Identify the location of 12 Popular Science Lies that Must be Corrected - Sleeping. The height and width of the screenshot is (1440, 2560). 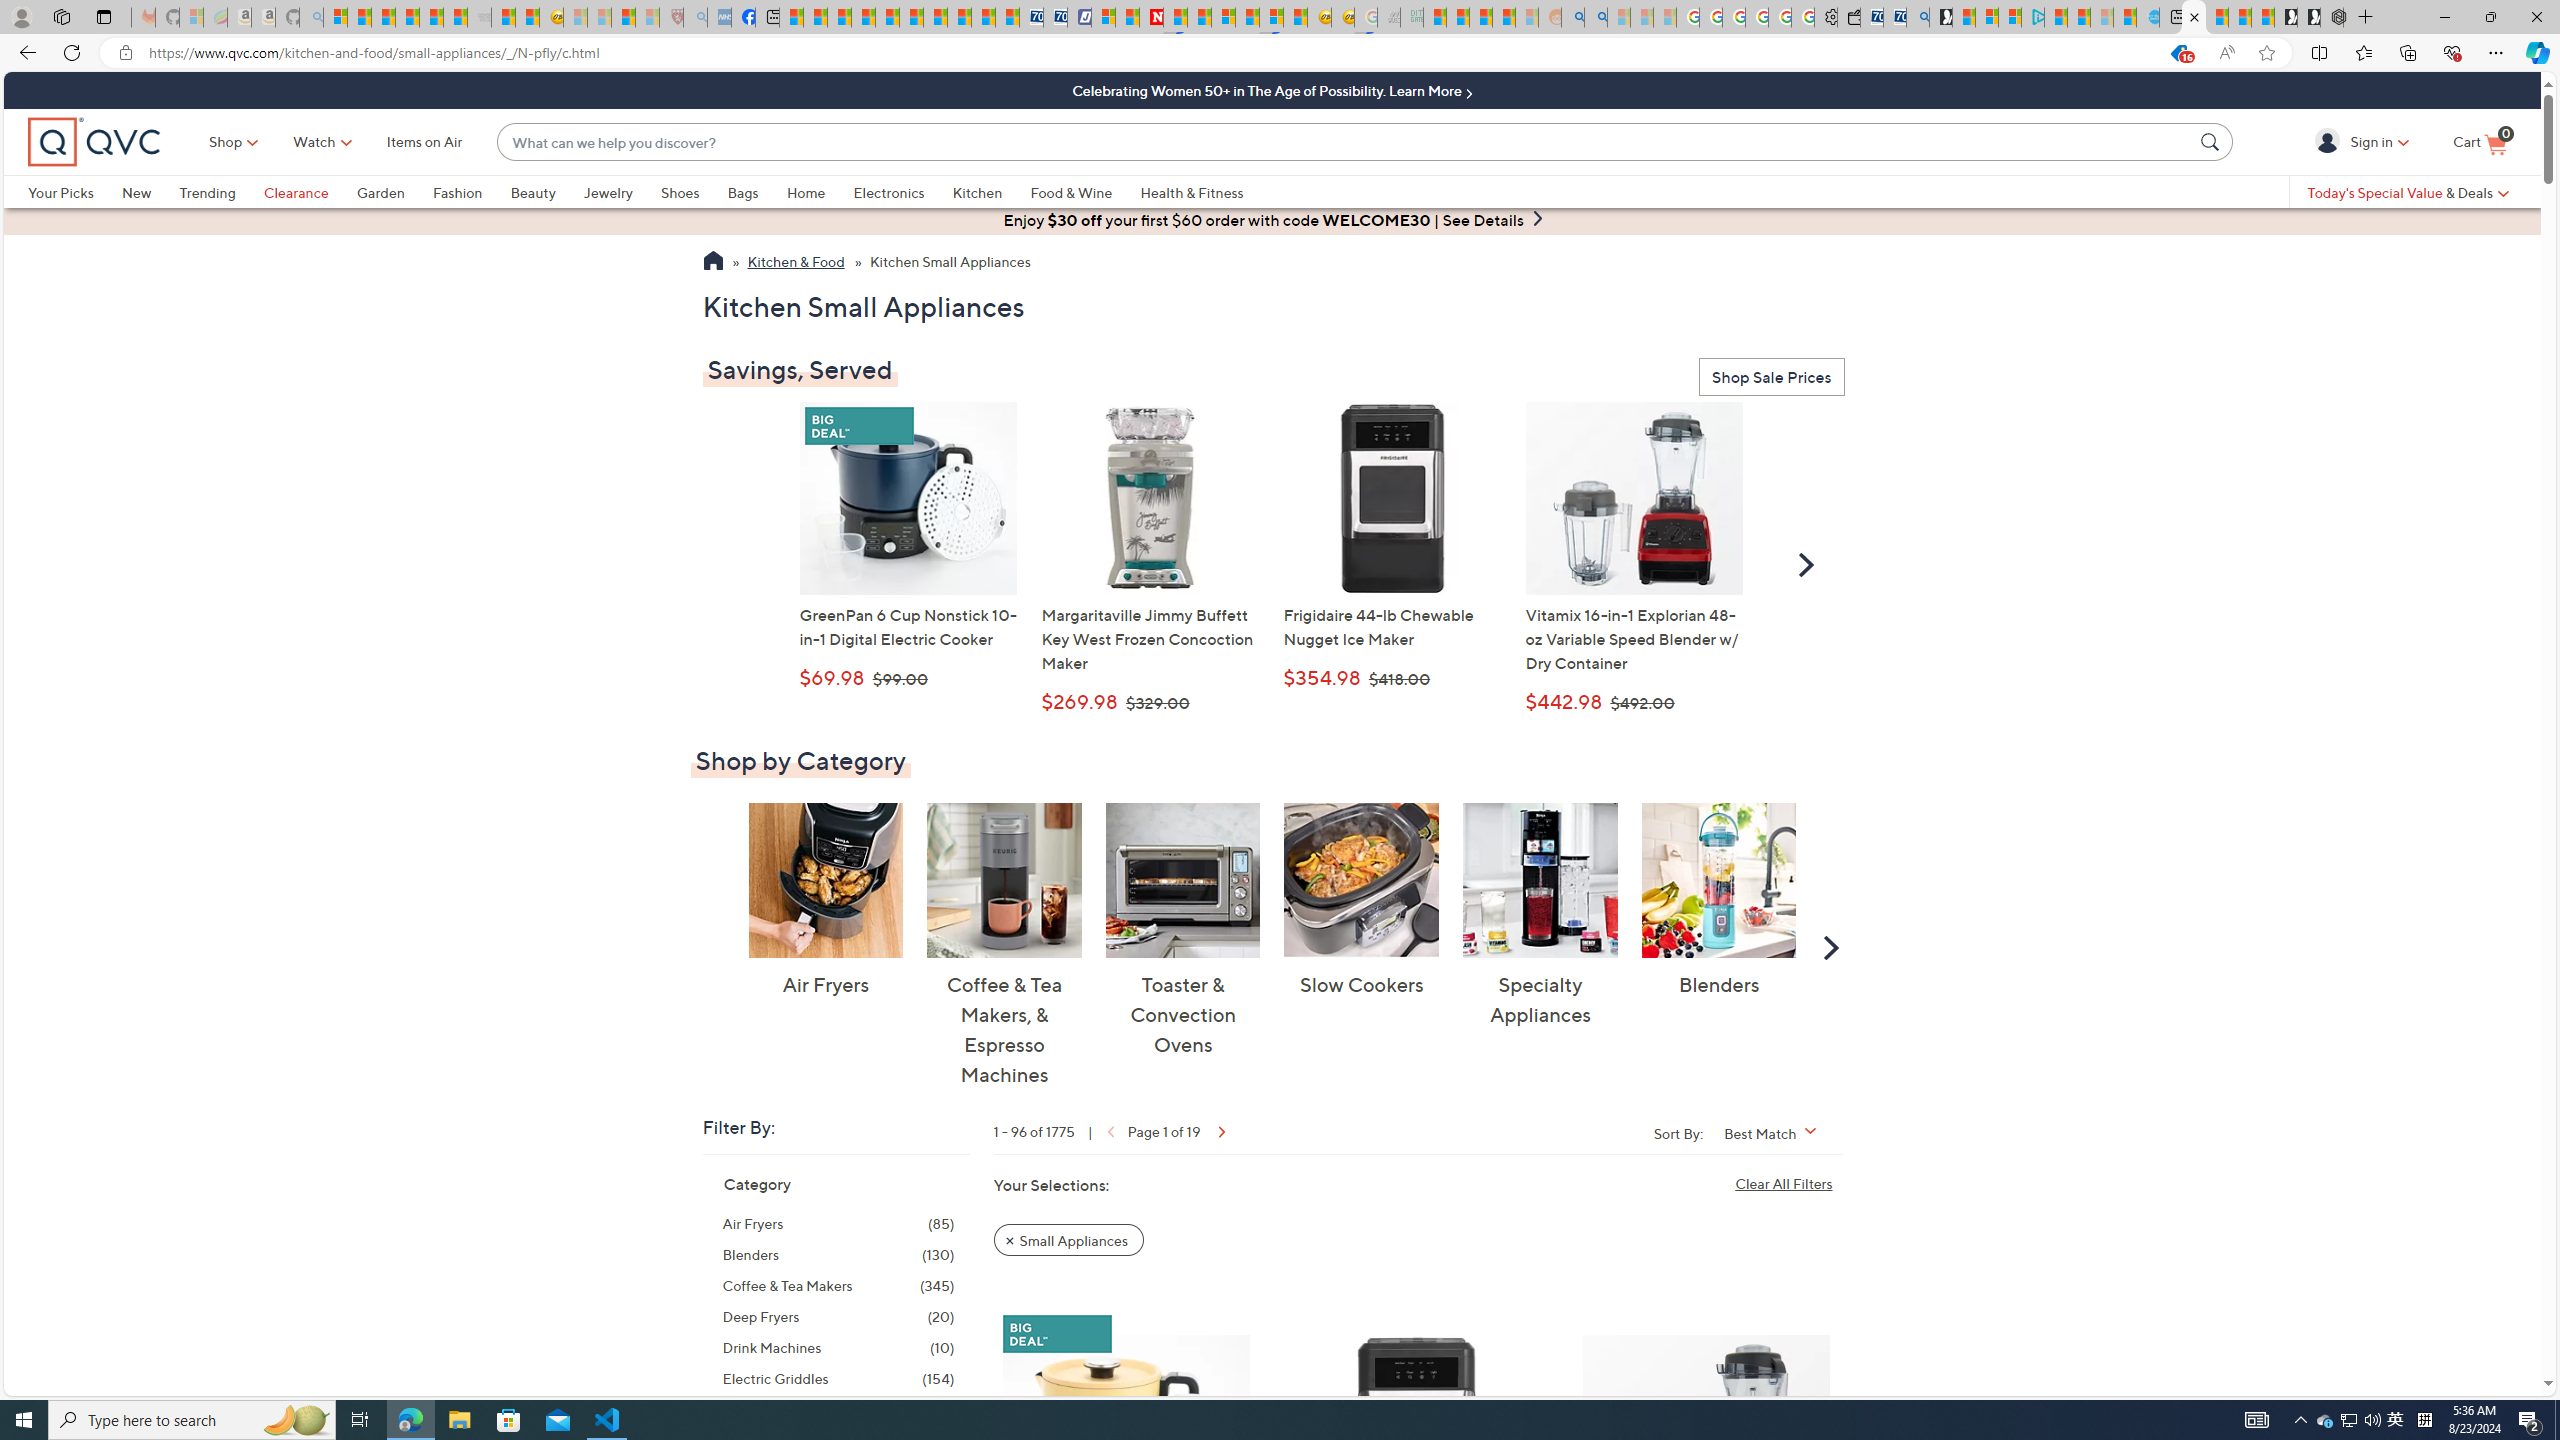
(648, 17).